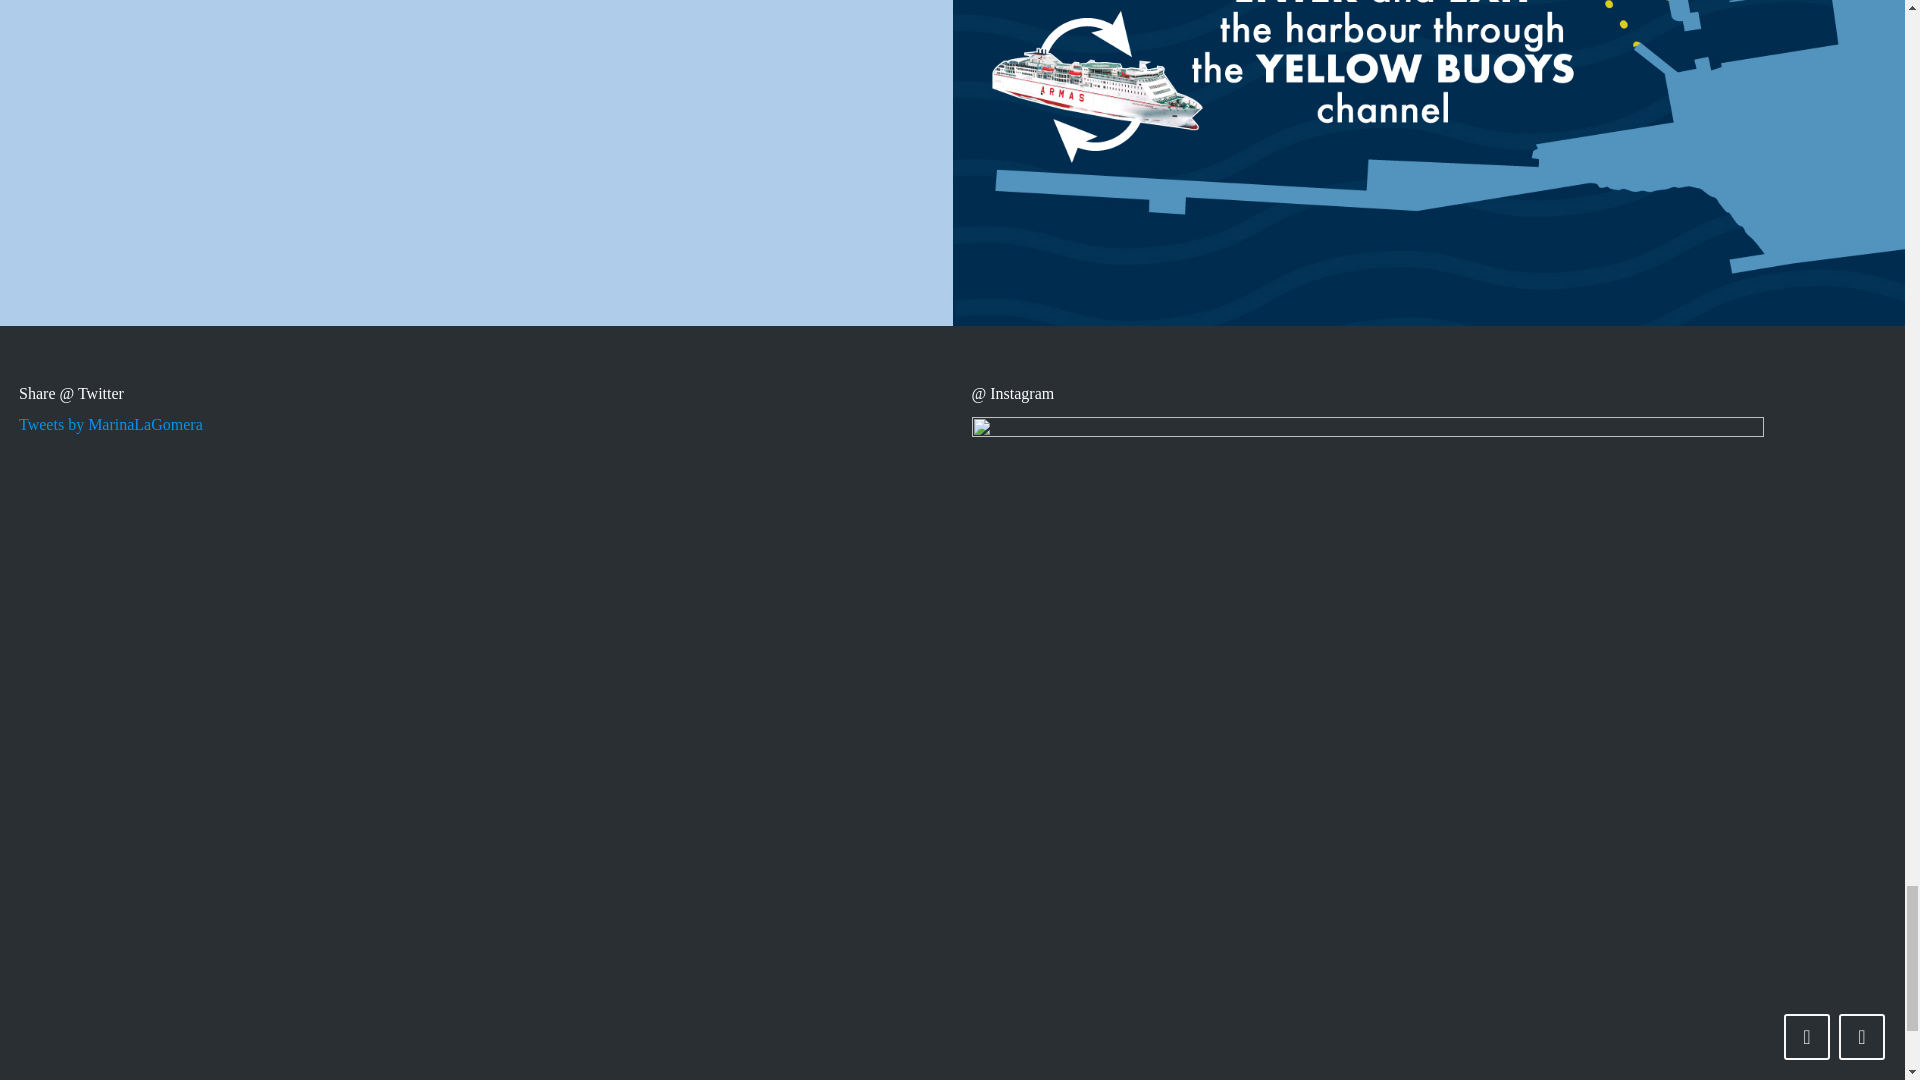 The image size is (1920, 1080). What do you see at coordinates (111, 424) in the screenshot?
I see `Tweets by MarinaLaGomera` at bounding box center [111, 424].